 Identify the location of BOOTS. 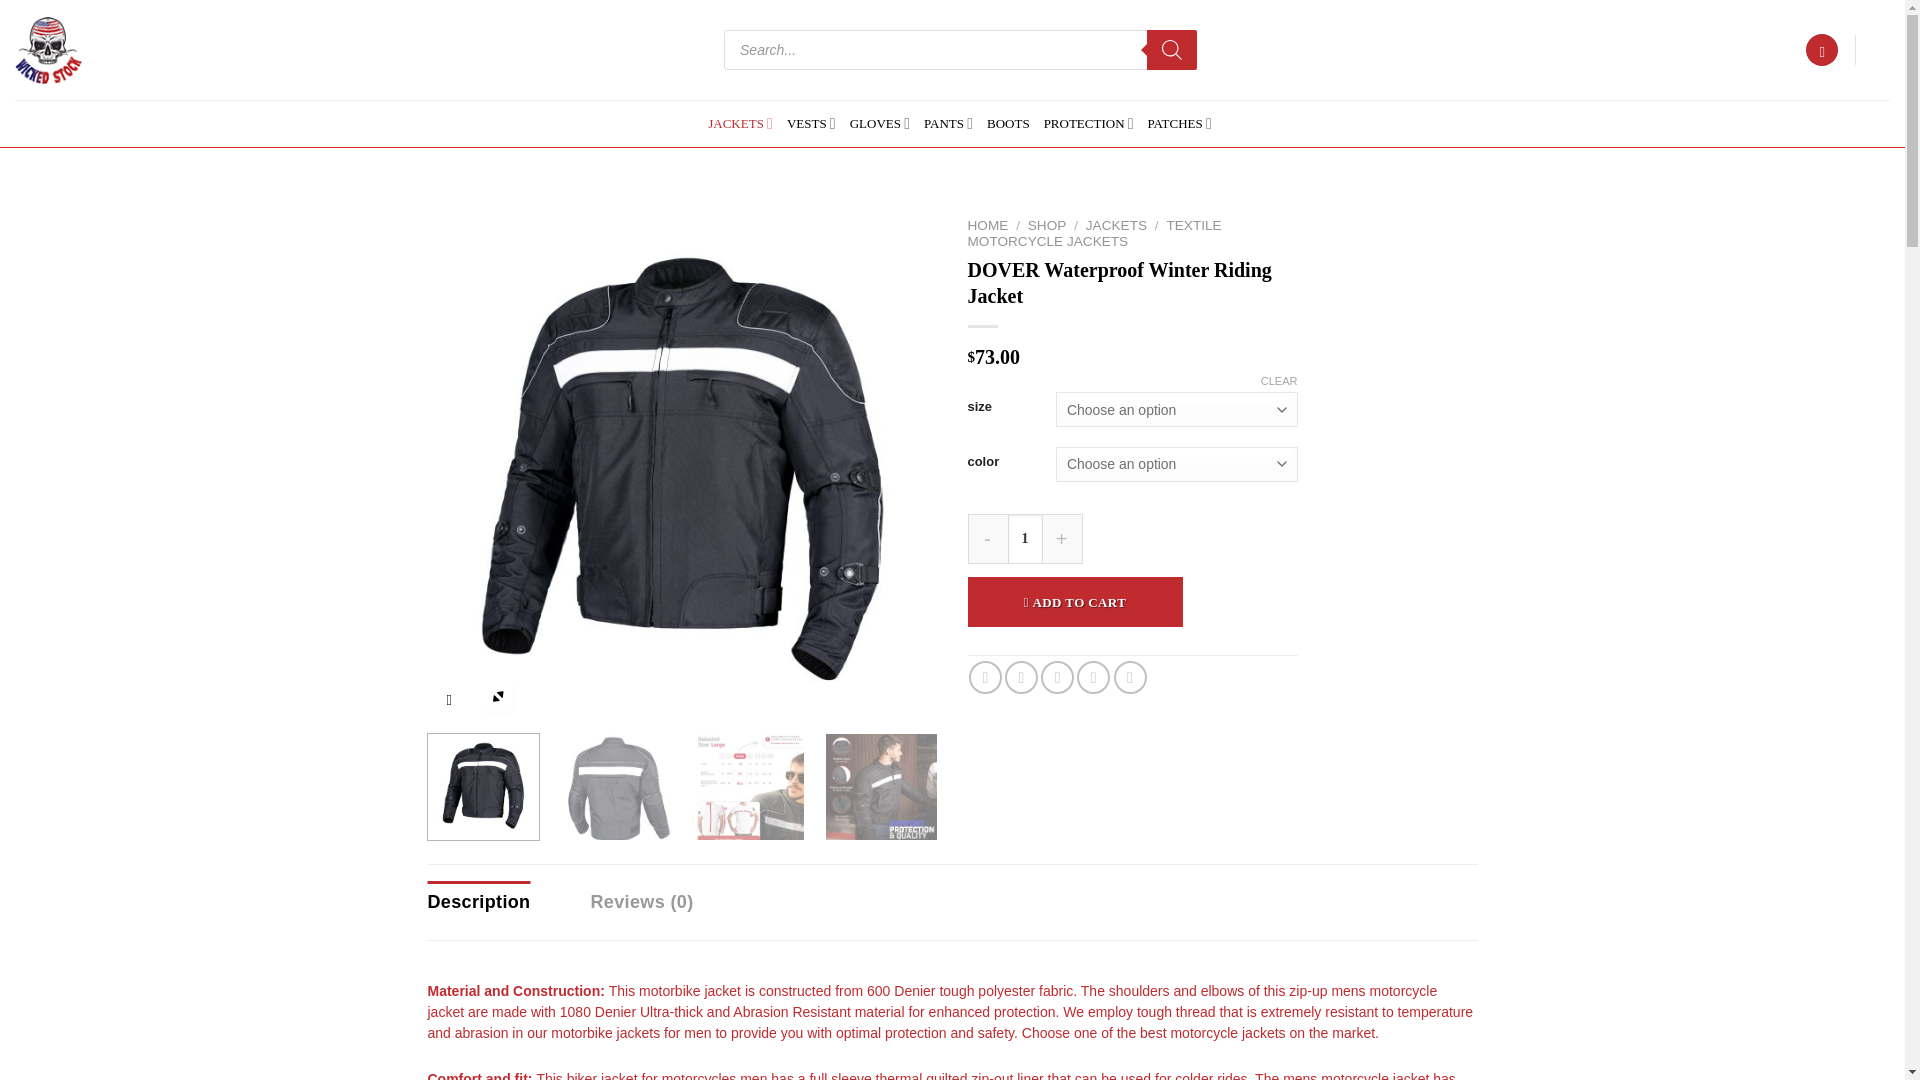
(1008, 123).